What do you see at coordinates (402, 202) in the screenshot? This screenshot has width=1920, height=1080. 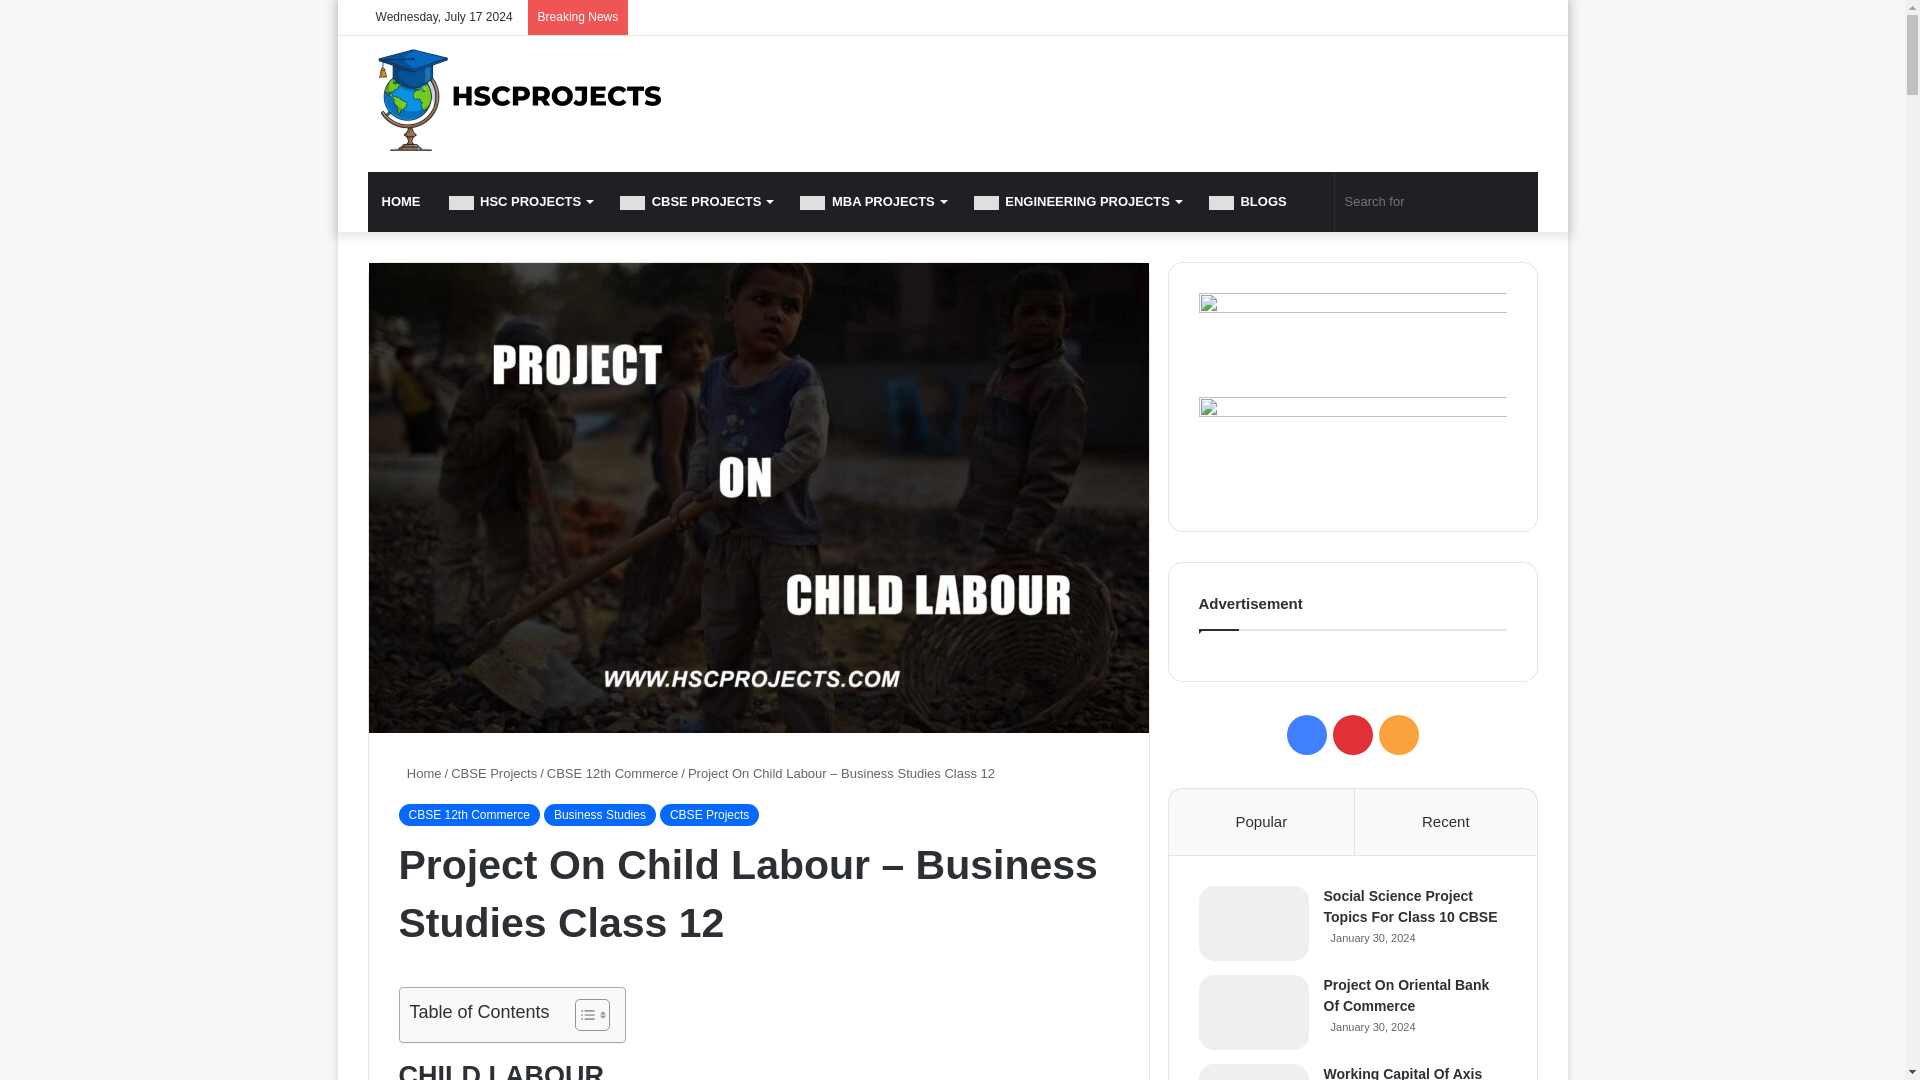 I see `HOME` at bounding box center [402, 202].